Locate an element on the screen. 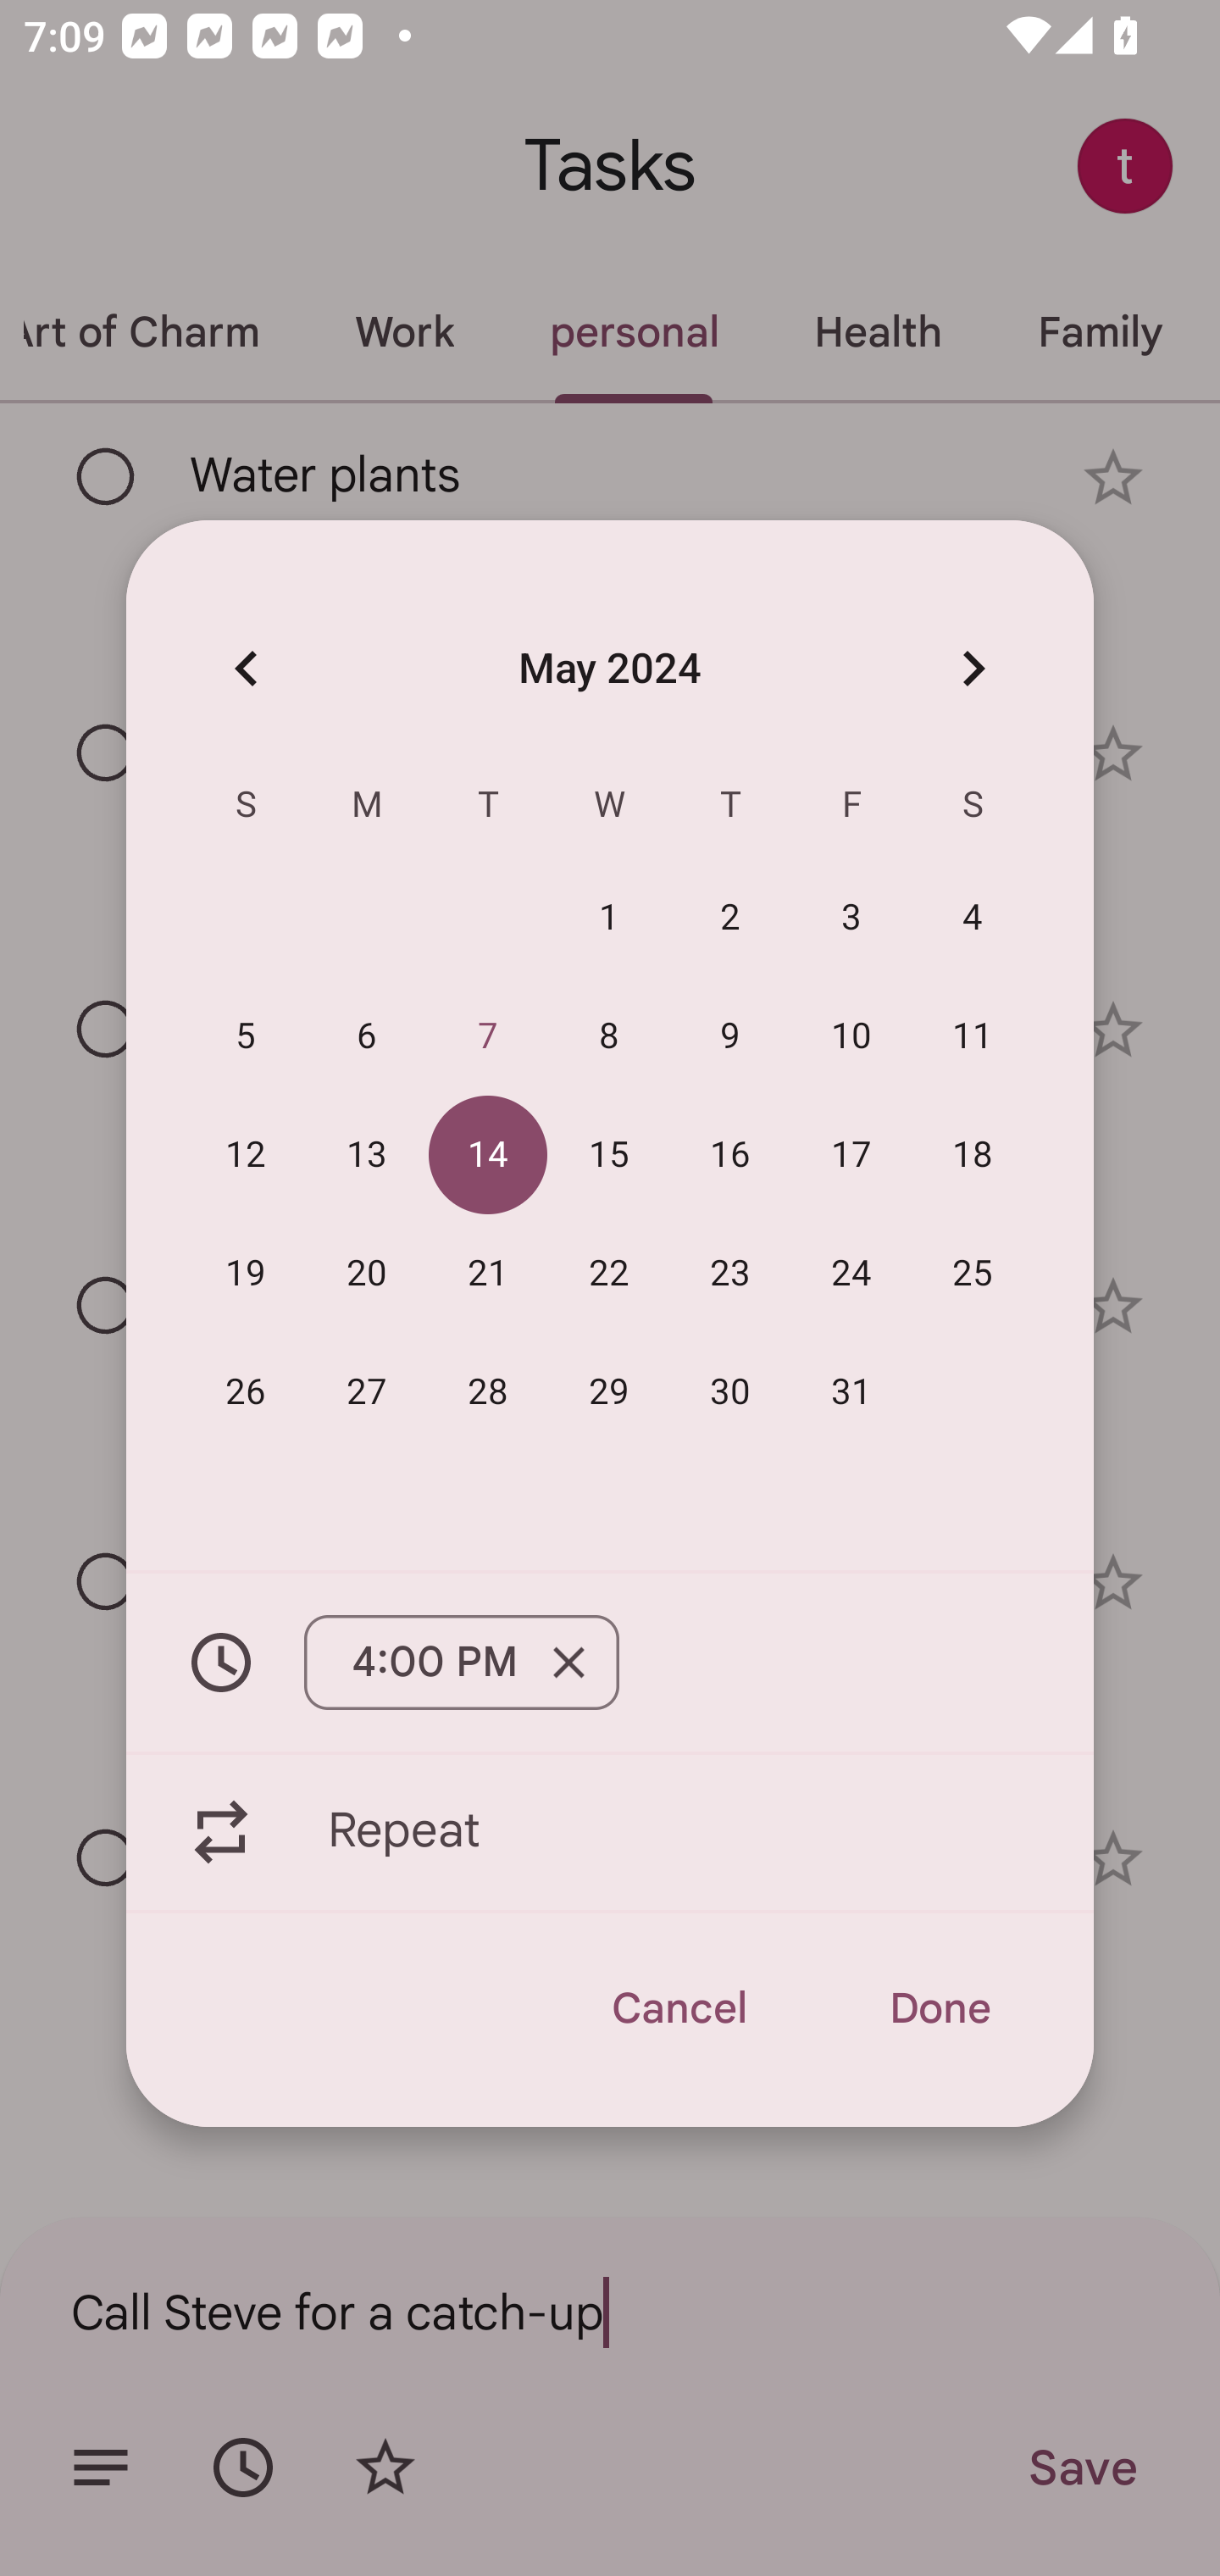  Repeat is located at coordinates (610, 1831).